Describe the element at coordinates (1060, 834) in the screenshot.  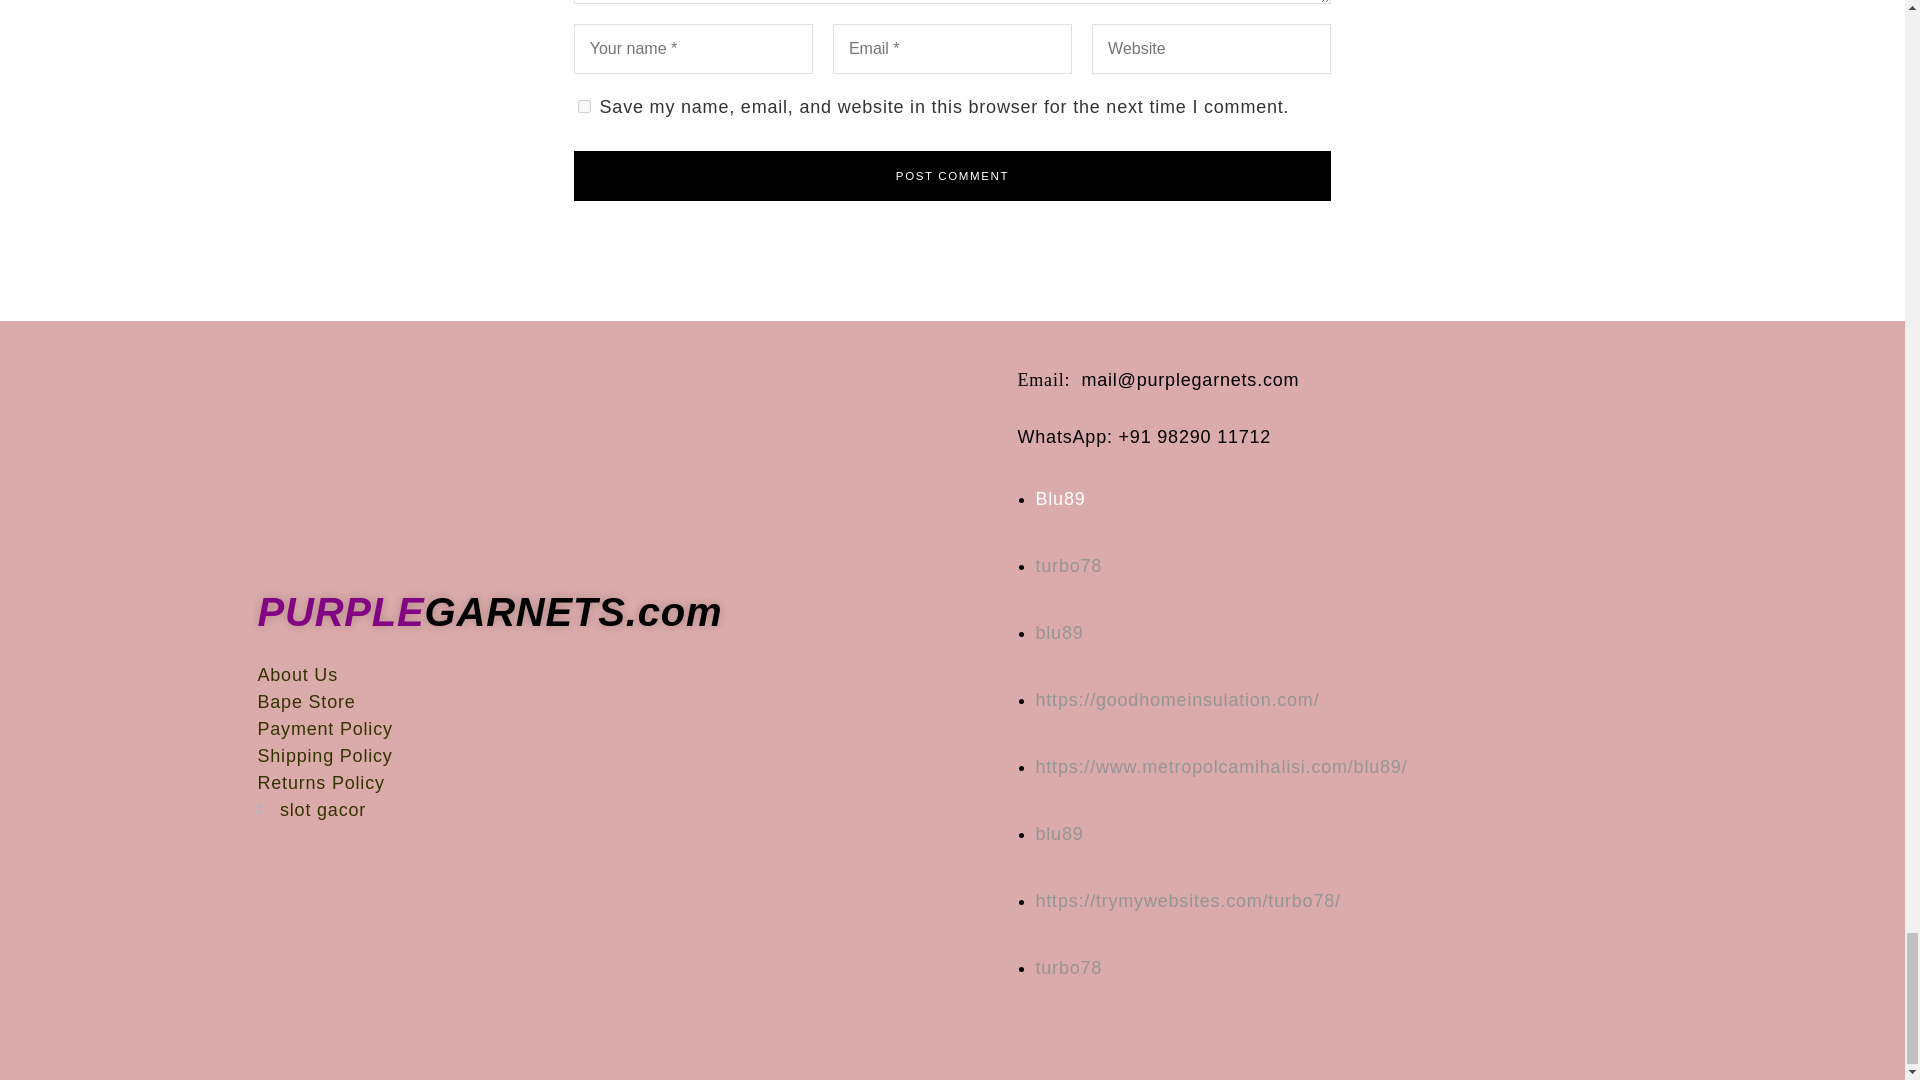
I see `blu89` at that location.